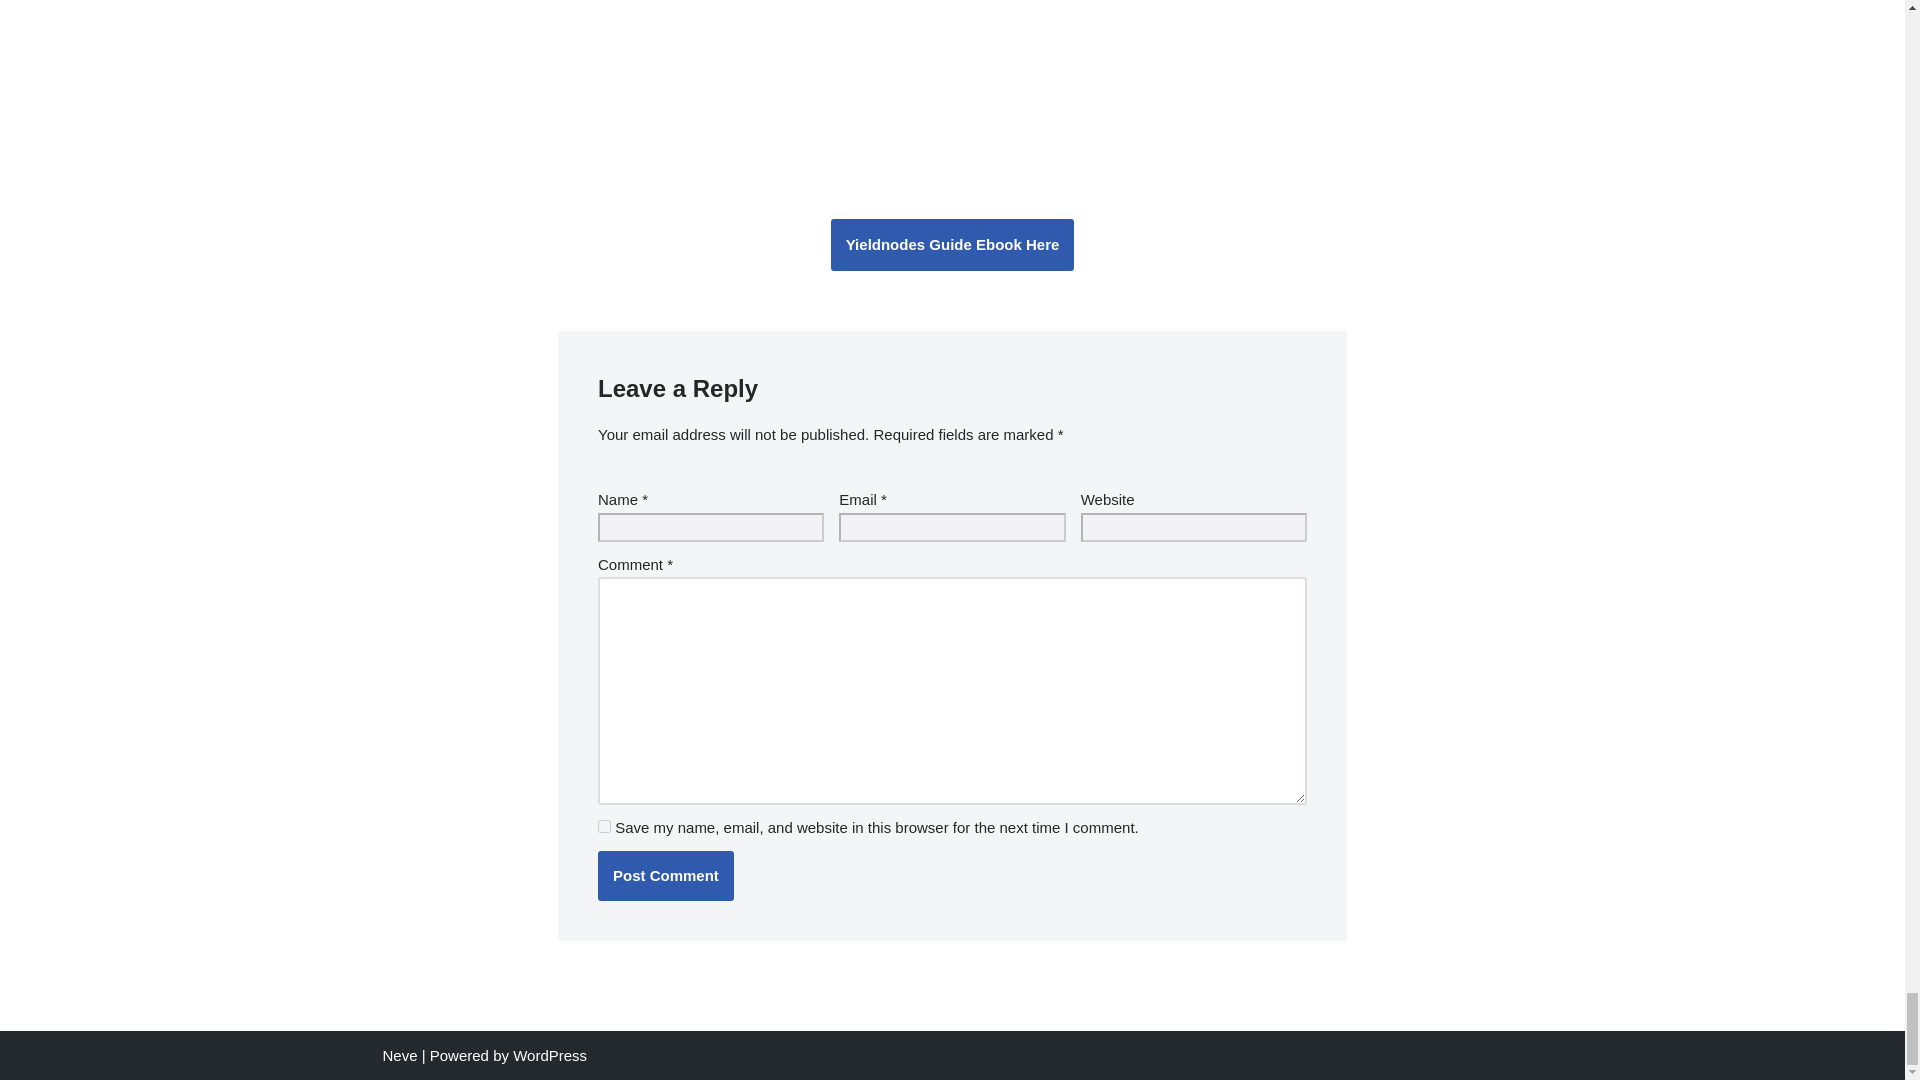 This screenshot has width=1920, height=1080. What do you see at coordinates (550, 1054) in the screenshot?
I see `WordPress` at bounding box center [550, 1054].